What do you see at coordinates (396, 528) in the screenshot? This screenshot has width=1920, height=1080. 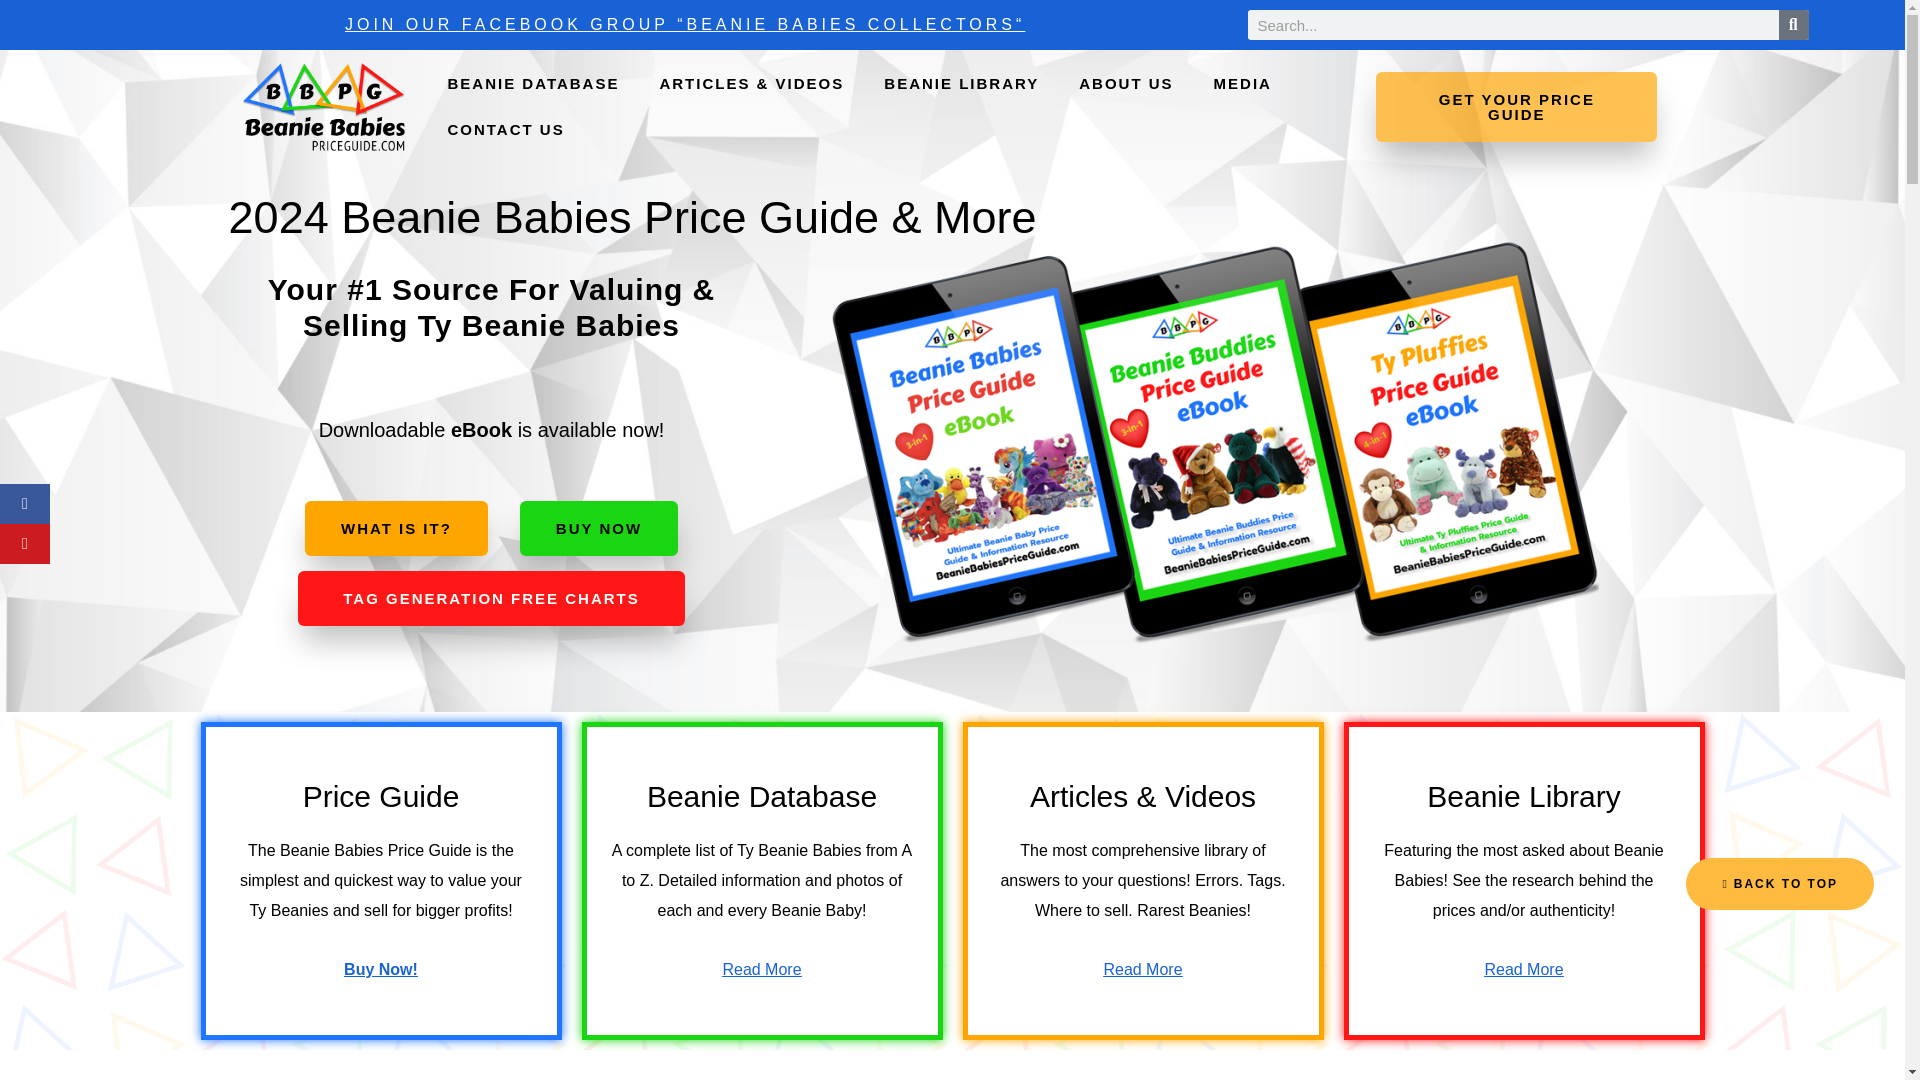 I see `WHAT IS IT?` at bounding box center [396, 528].